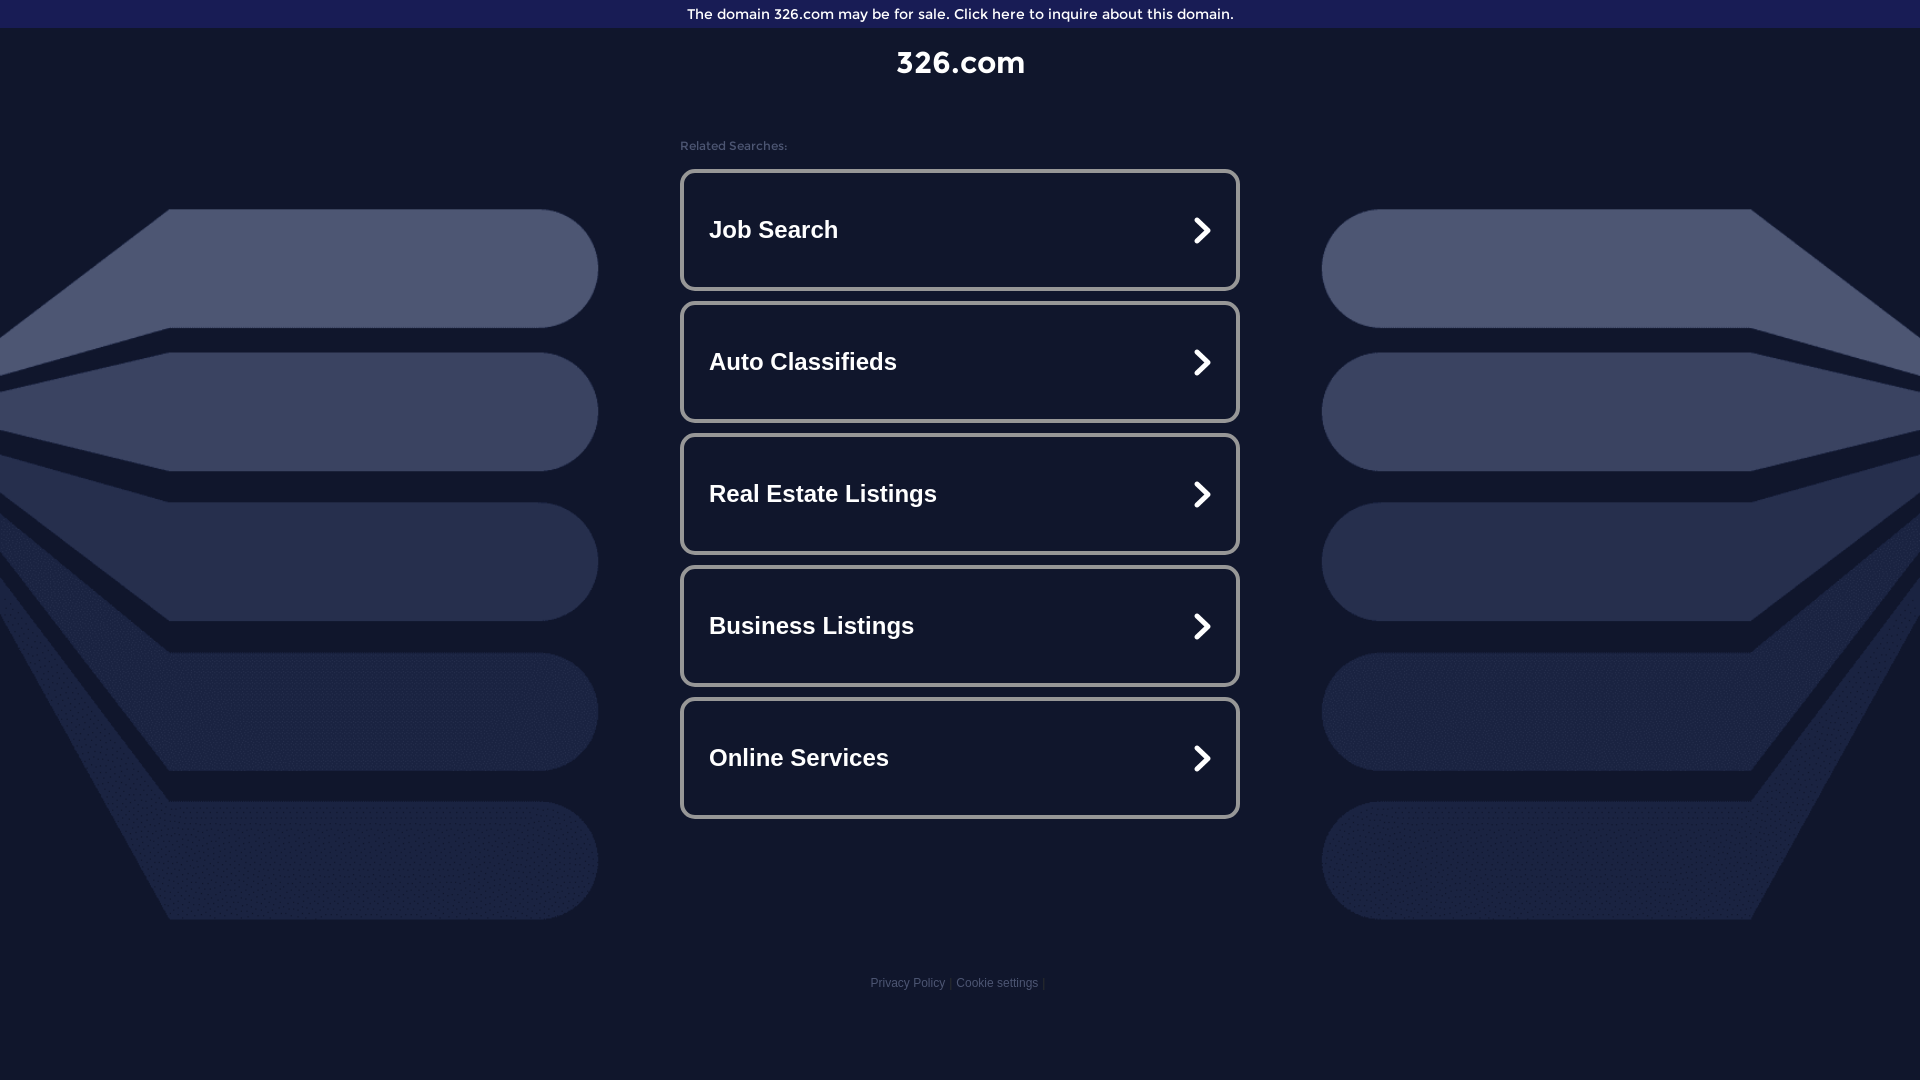 The width and height of the screenshot is (1920, 1080). Describe the element at coordinates (908, 983) in the screenshot. I see `Privacy Policy` at that location.